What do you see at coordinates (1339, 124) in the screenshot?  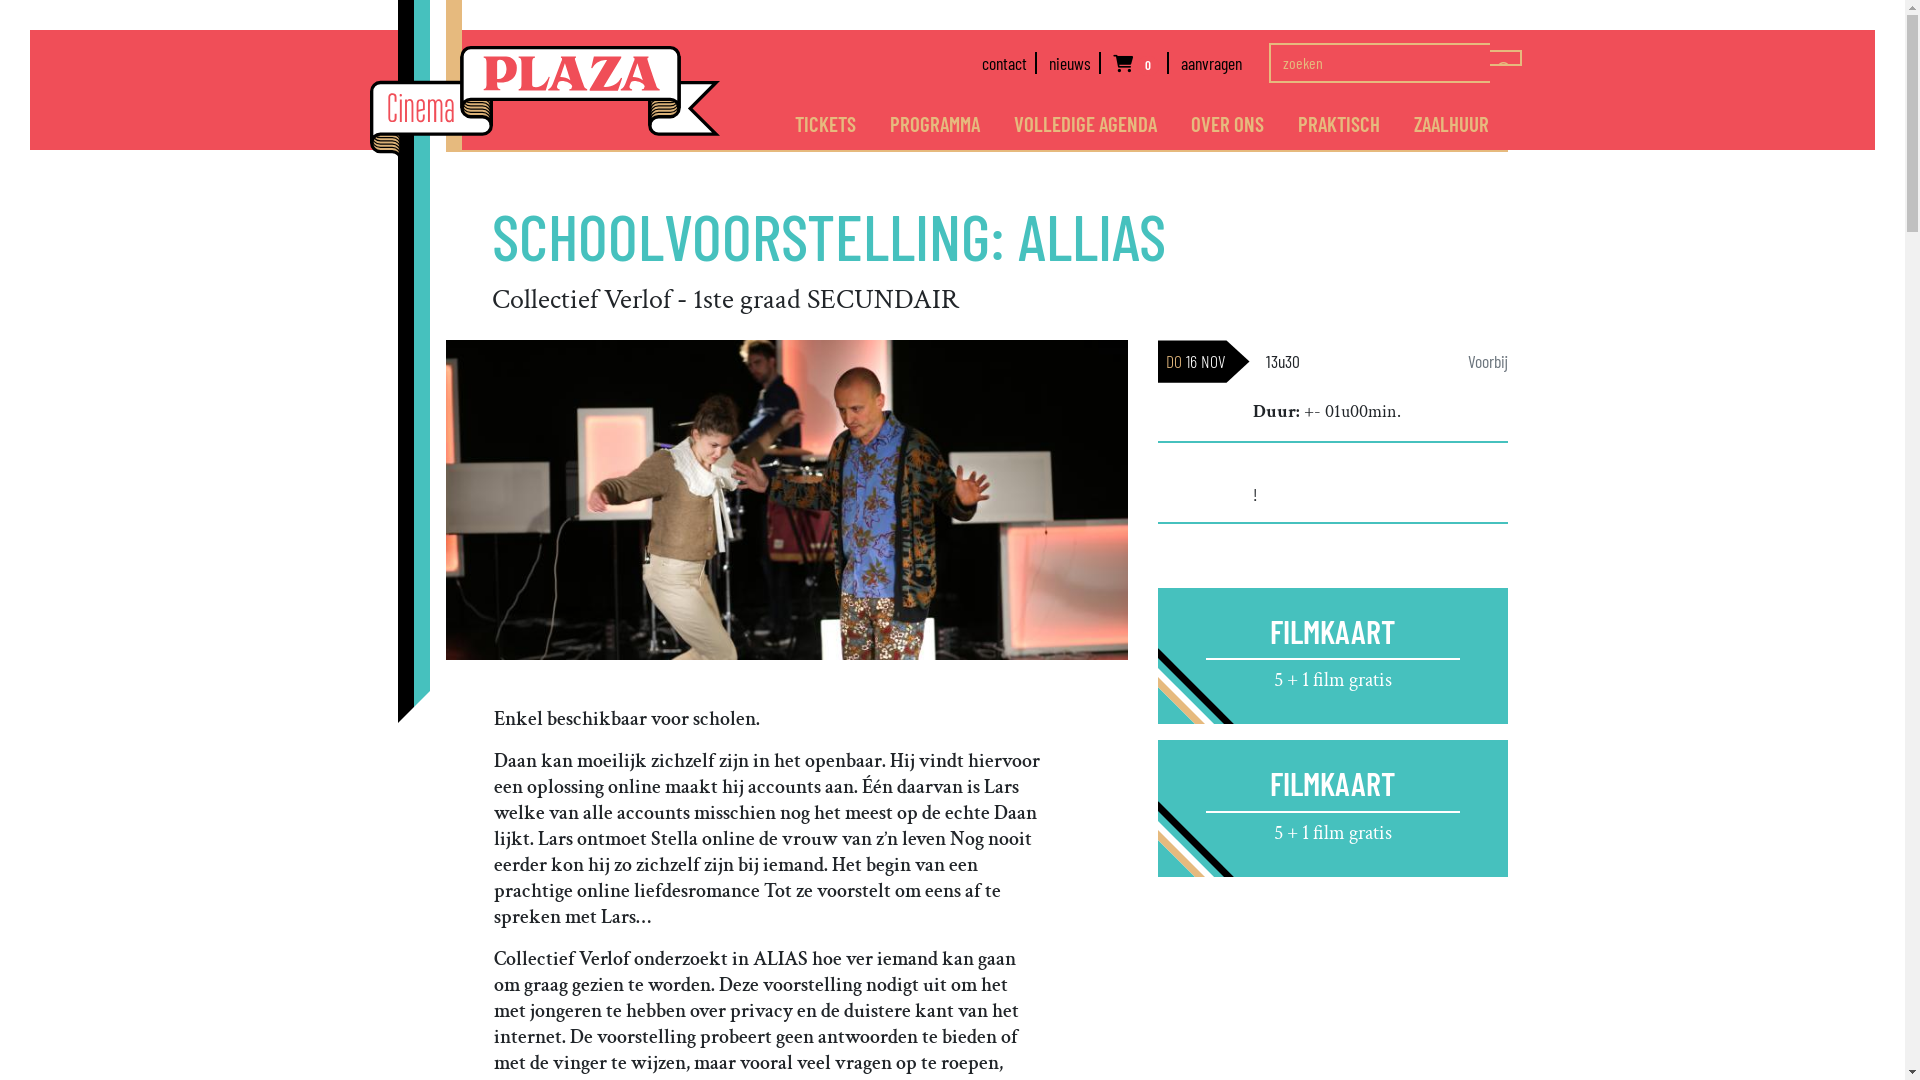 I see `PRAKTISCH` at bounding box center [1339, 124].